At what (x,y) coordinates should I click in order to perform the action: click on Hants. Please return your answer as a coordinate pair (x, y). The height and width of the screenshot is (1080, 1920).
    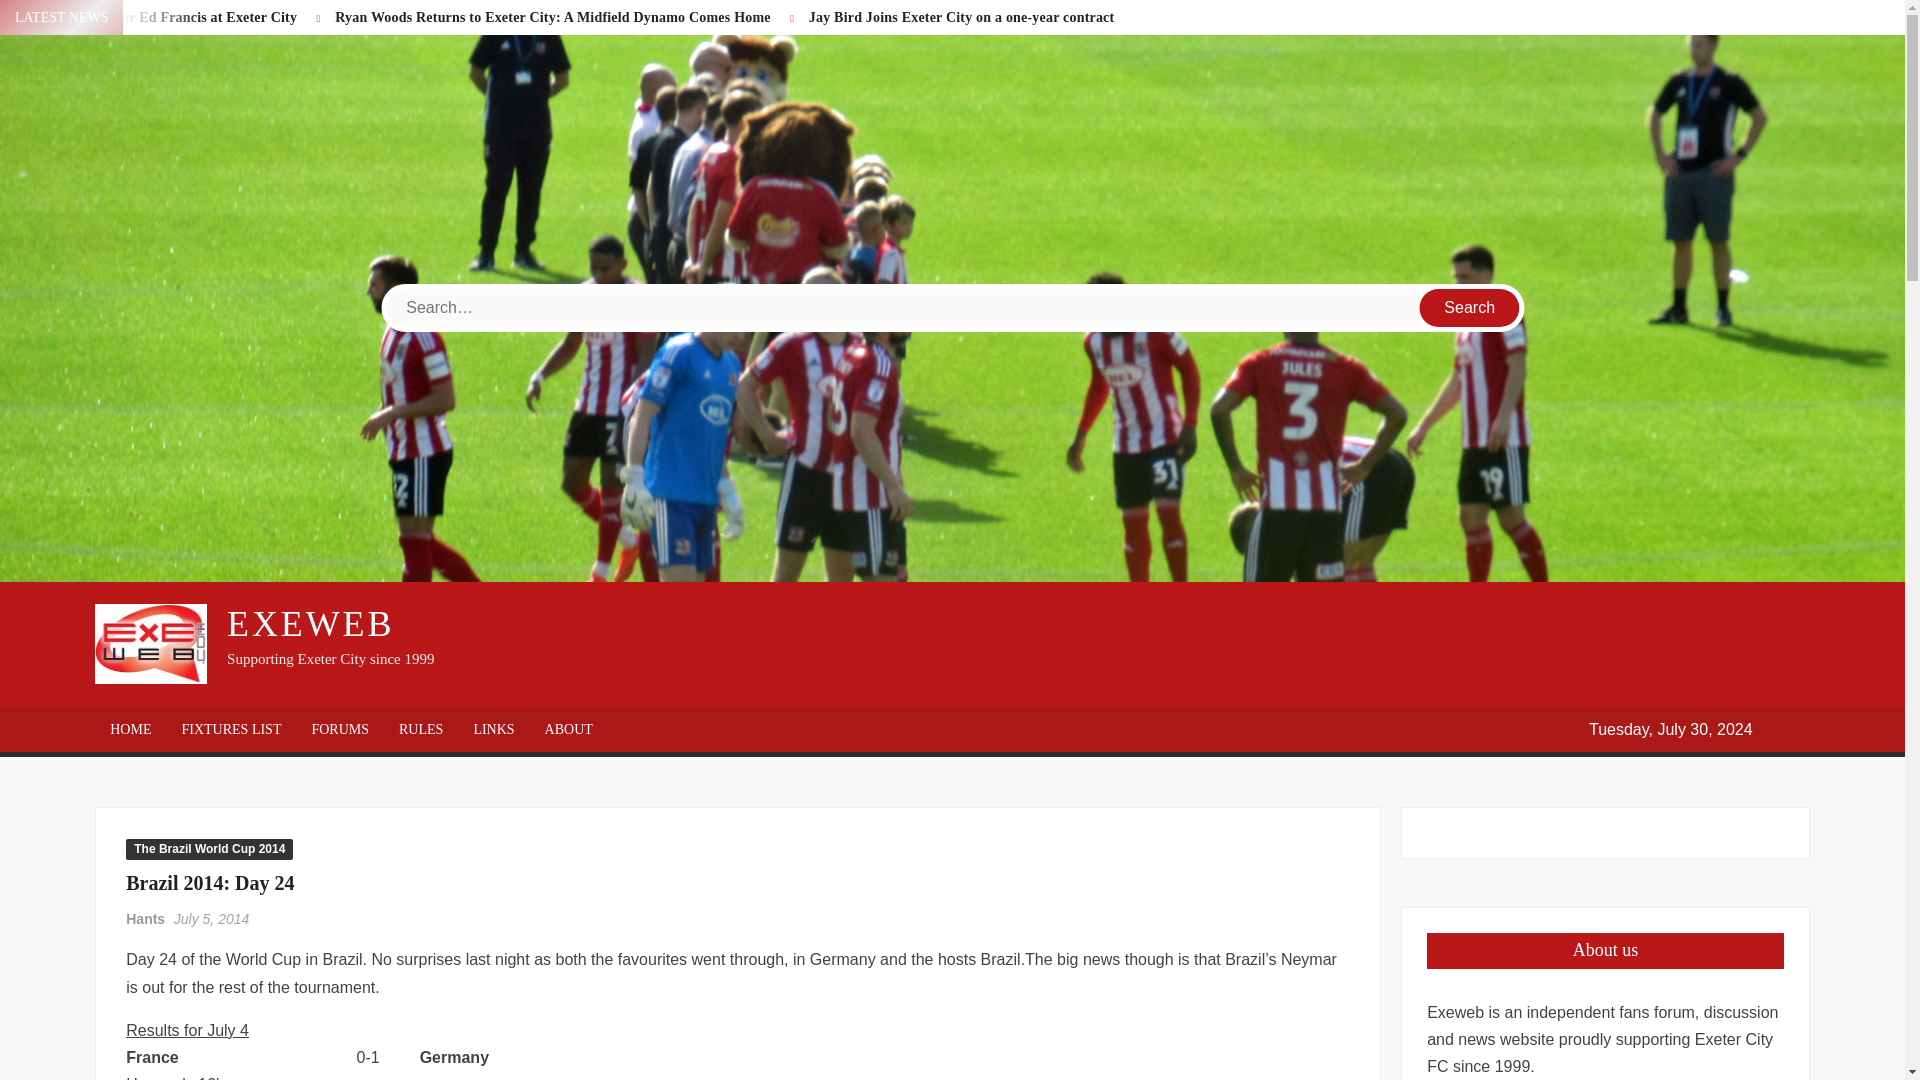
    Looking at the image, I should click on (146, 918).